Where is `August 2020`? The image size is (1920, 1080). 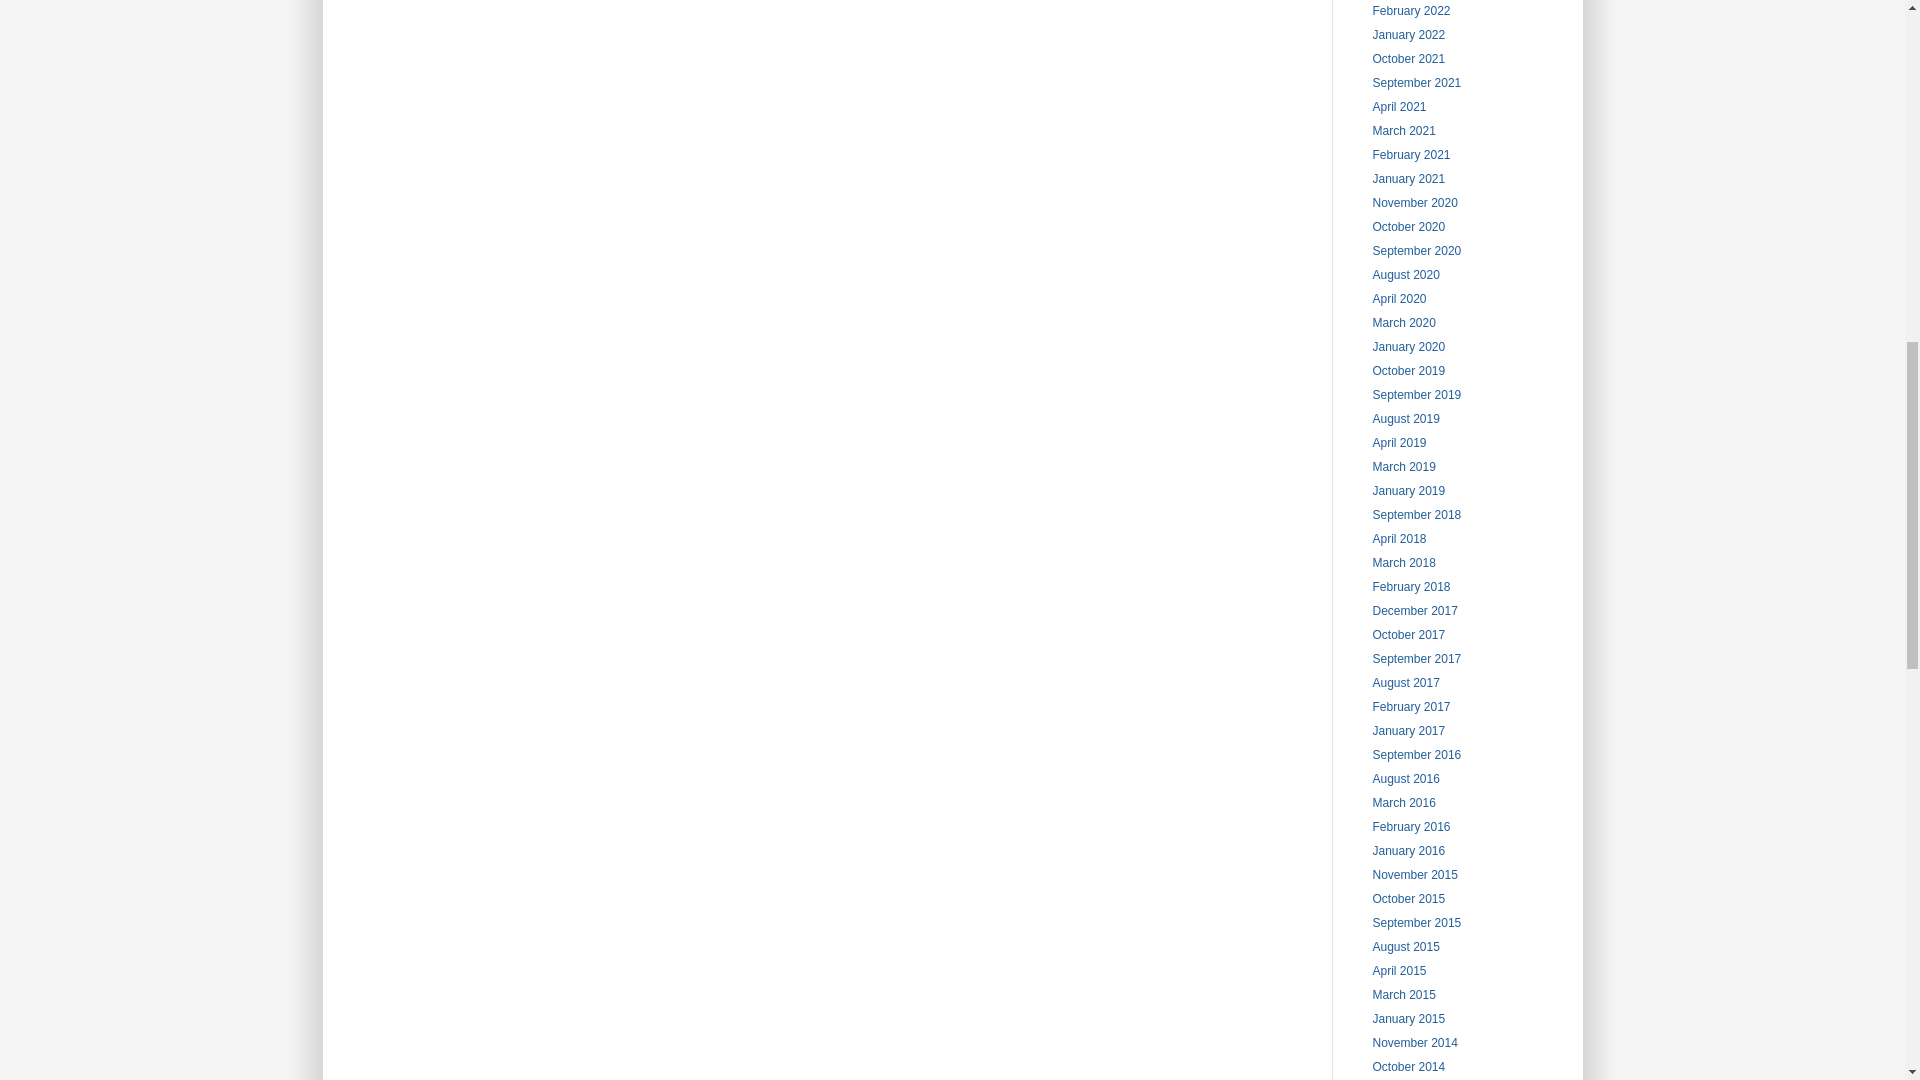
August 2020 is located at coordinates (1405, 274).